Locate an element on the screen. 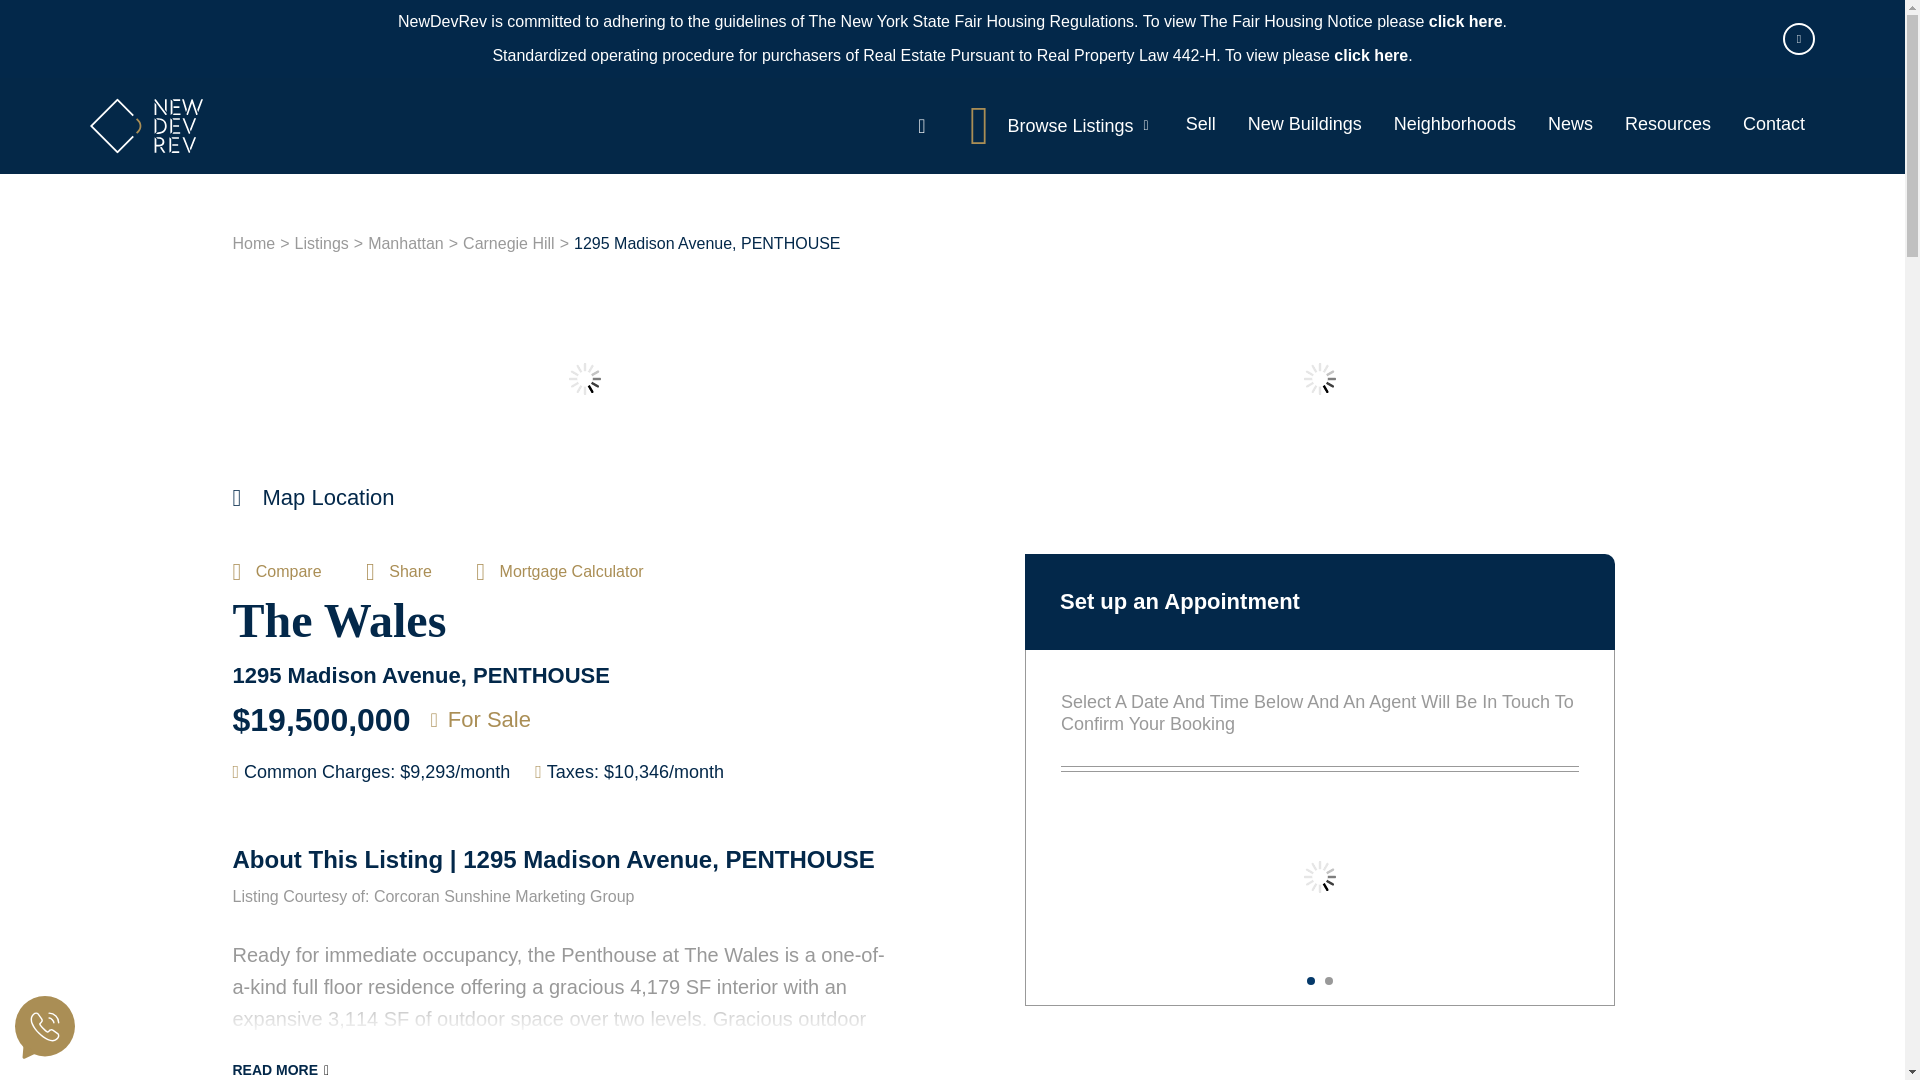  click here is located at coordinates (1466, 21).